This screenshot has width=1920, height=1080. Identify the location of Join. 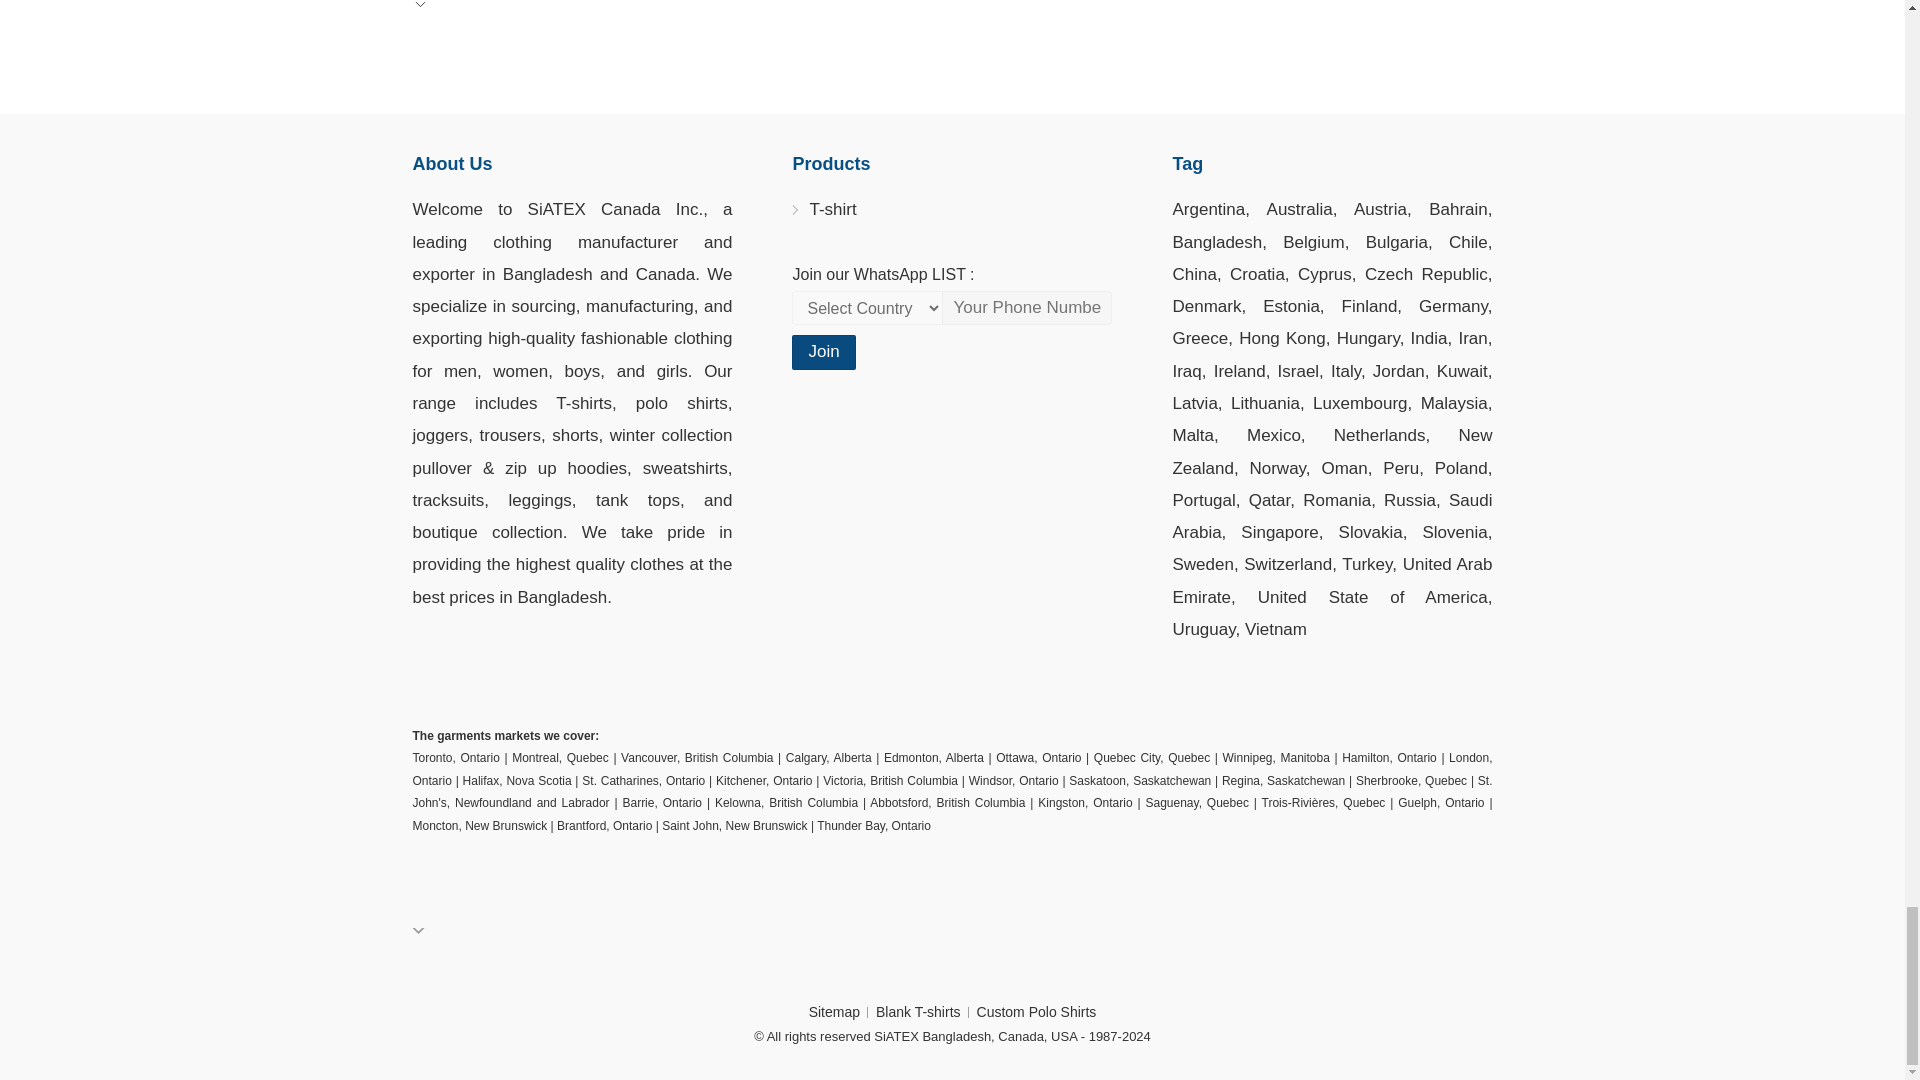
(822, 352).